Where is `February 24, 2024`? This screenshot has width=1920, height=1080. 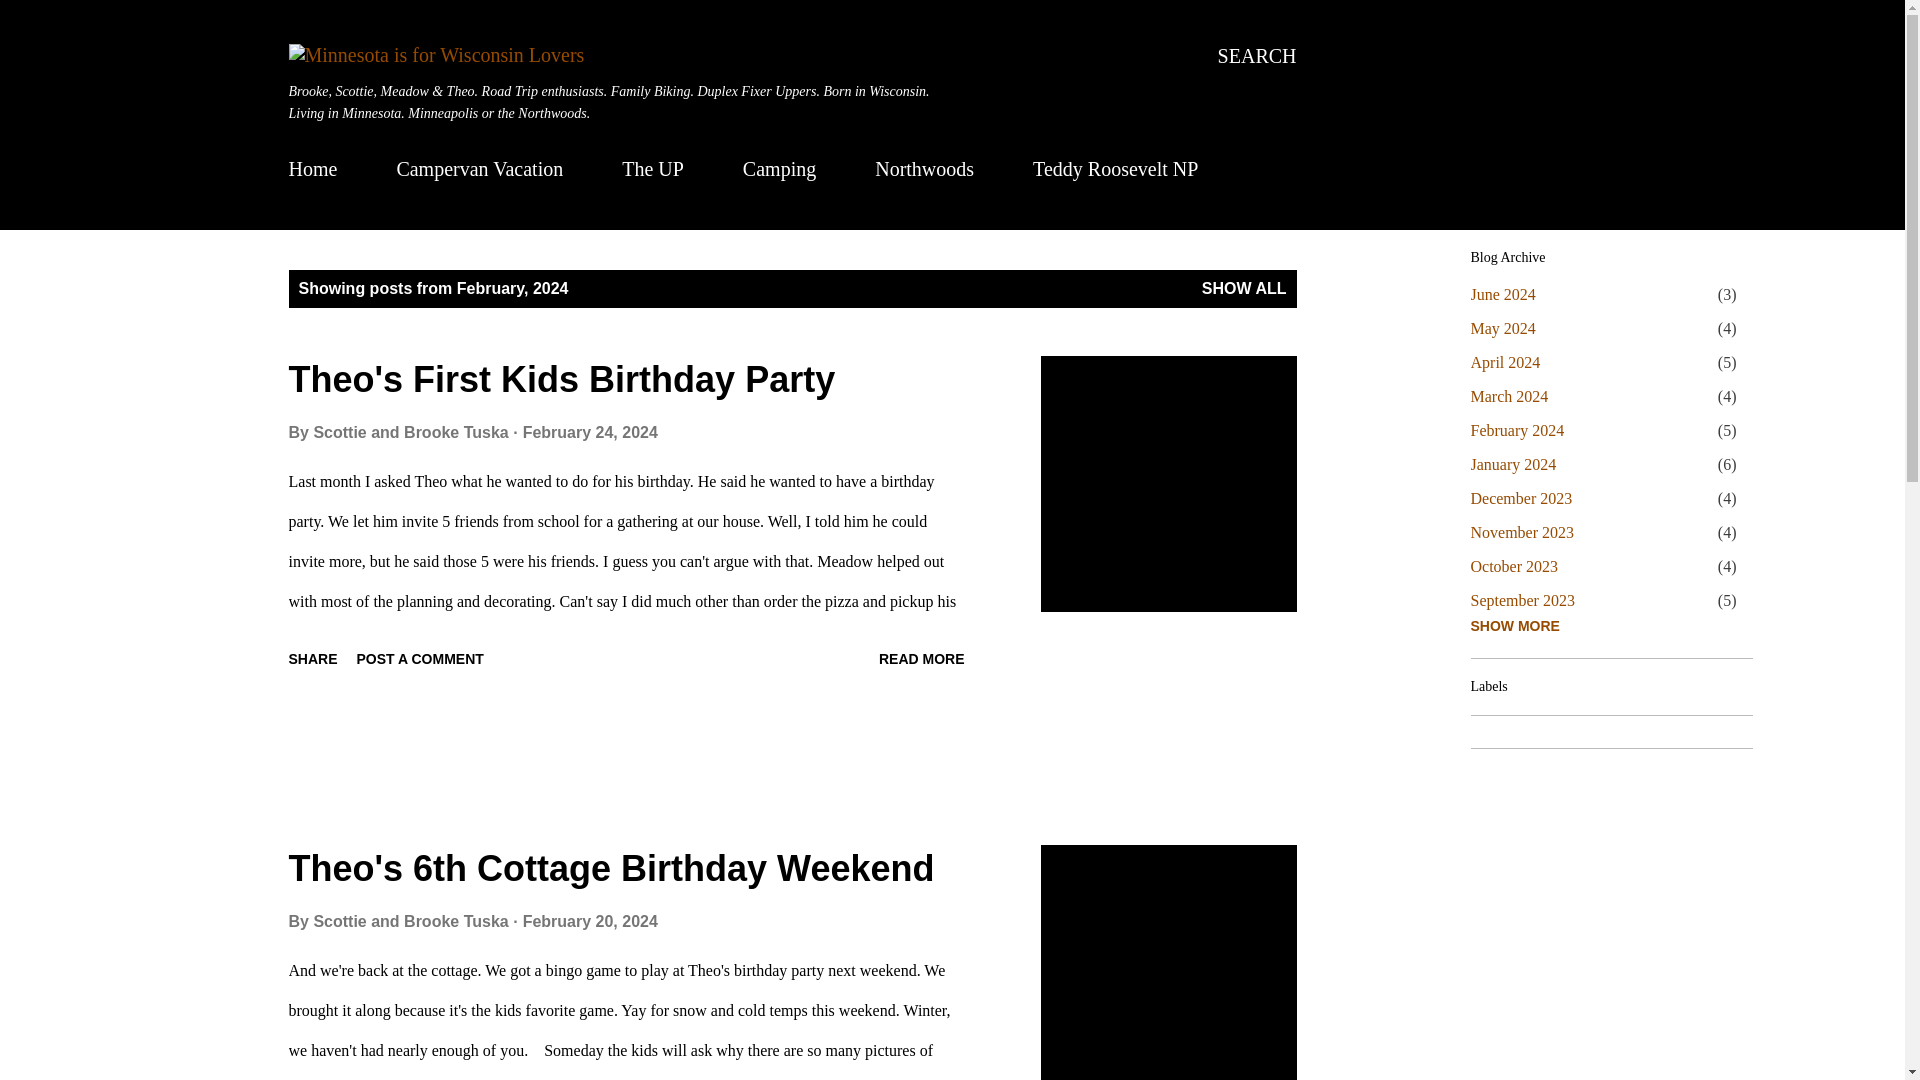 February 24, 2024 is located at coordinates (590, 432).